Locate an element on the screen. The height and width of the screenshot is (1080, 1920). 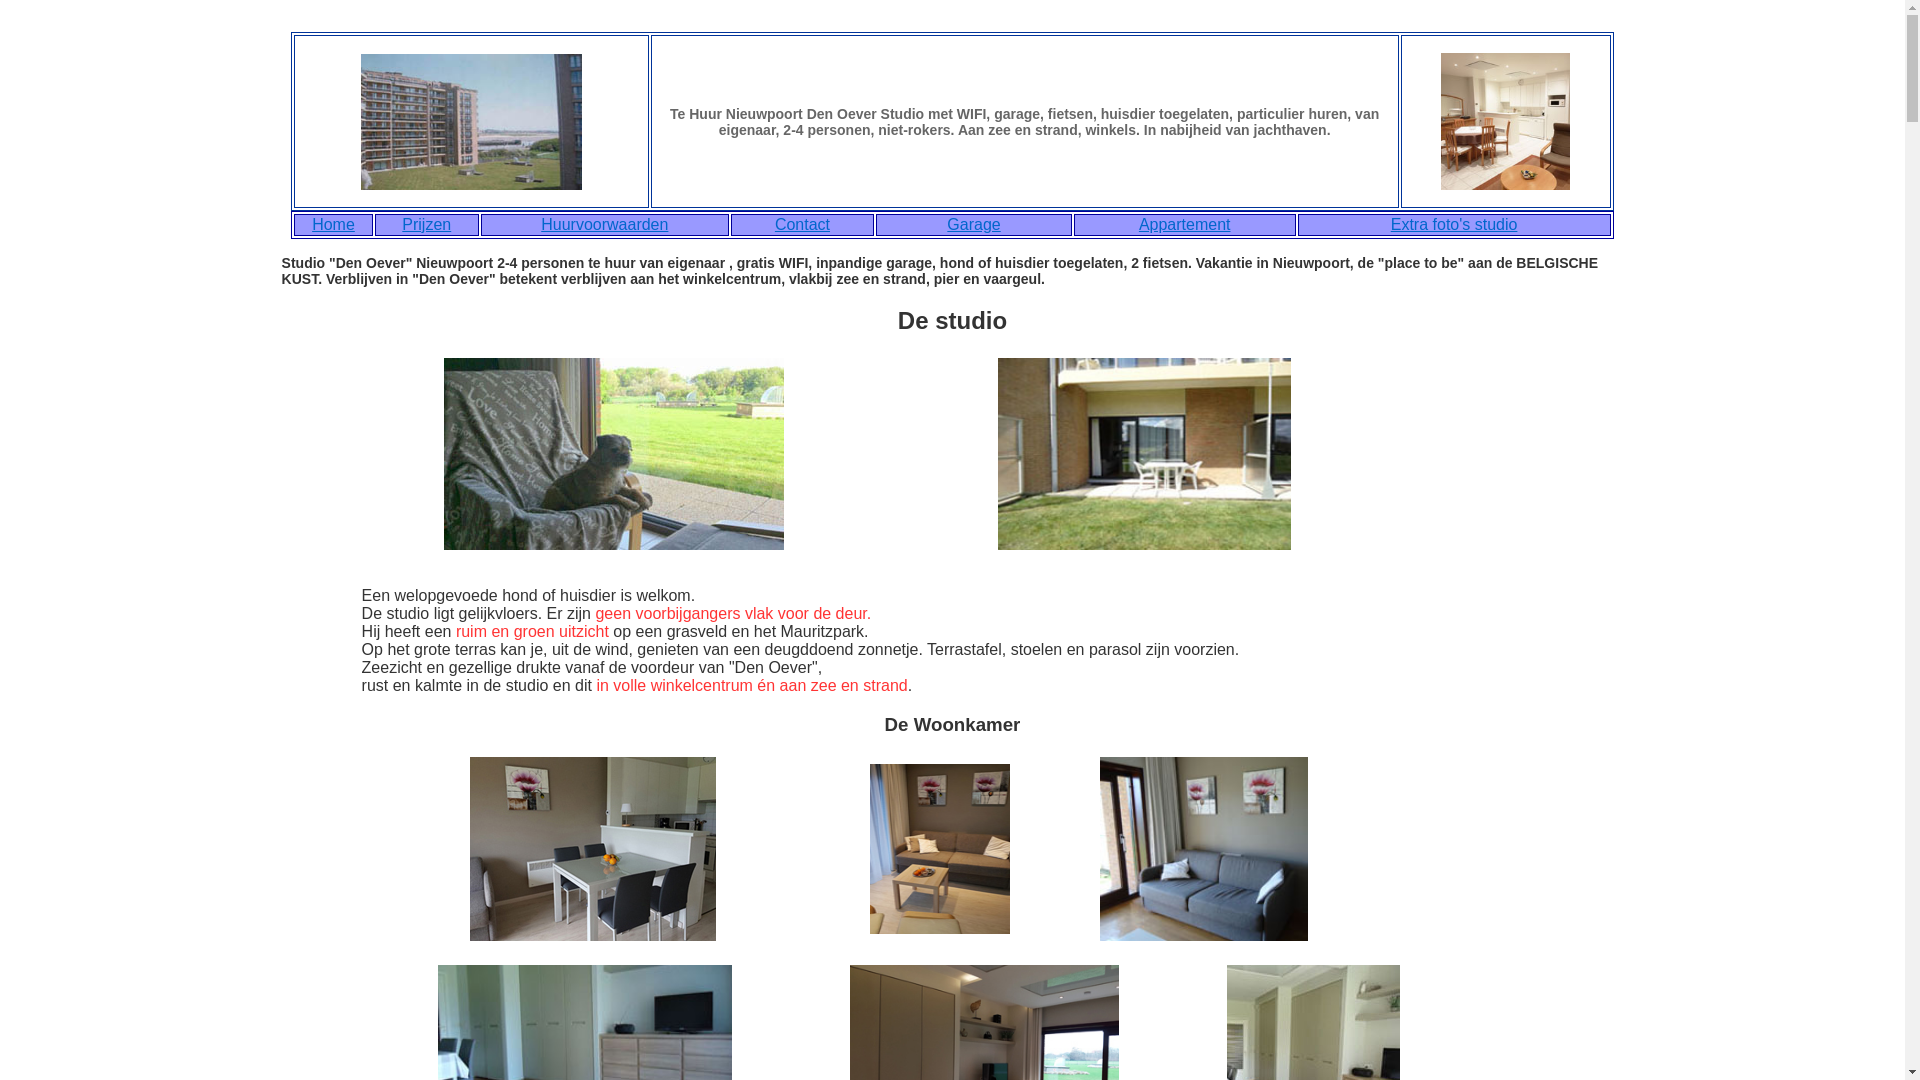
Extra foto's studio is located at coordinates (1454, 224).